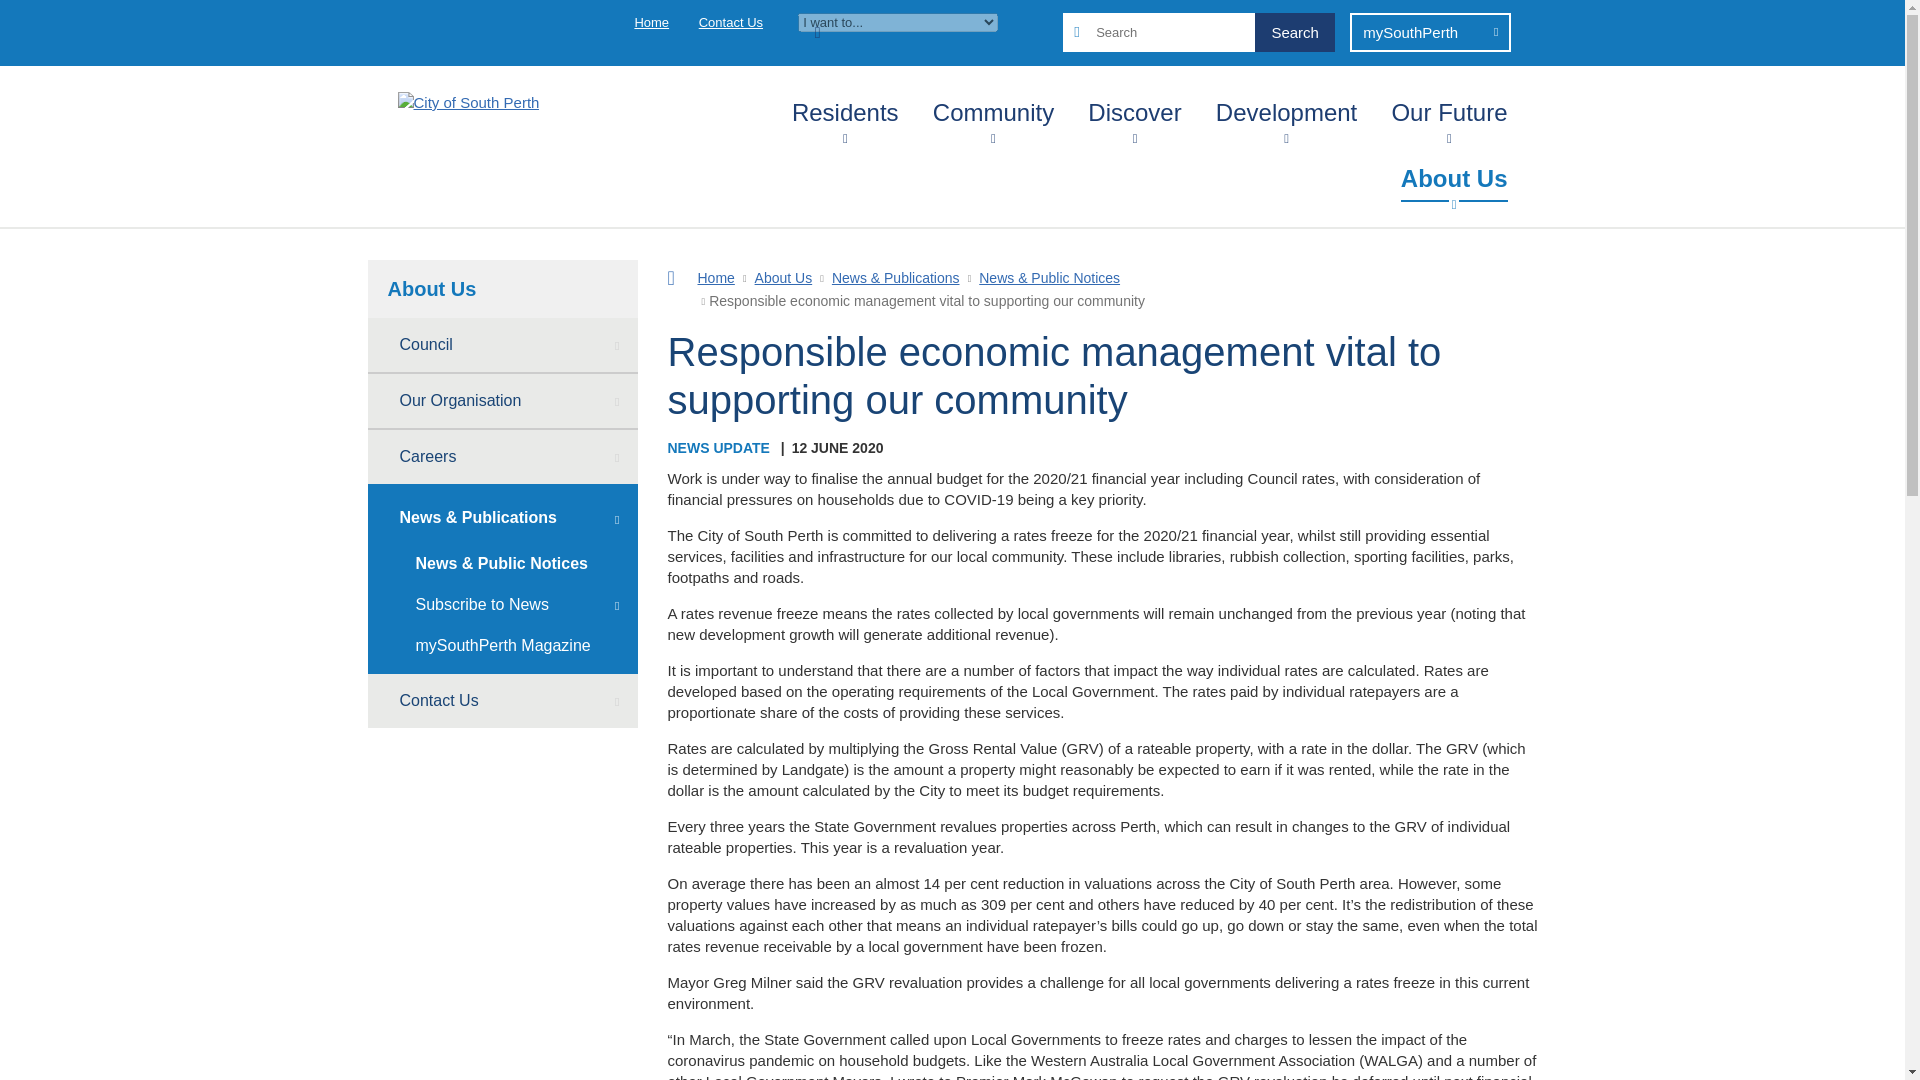  Describe the element at coordinates (730, 22) in the screenshot. I see `Contact Us` at that location.